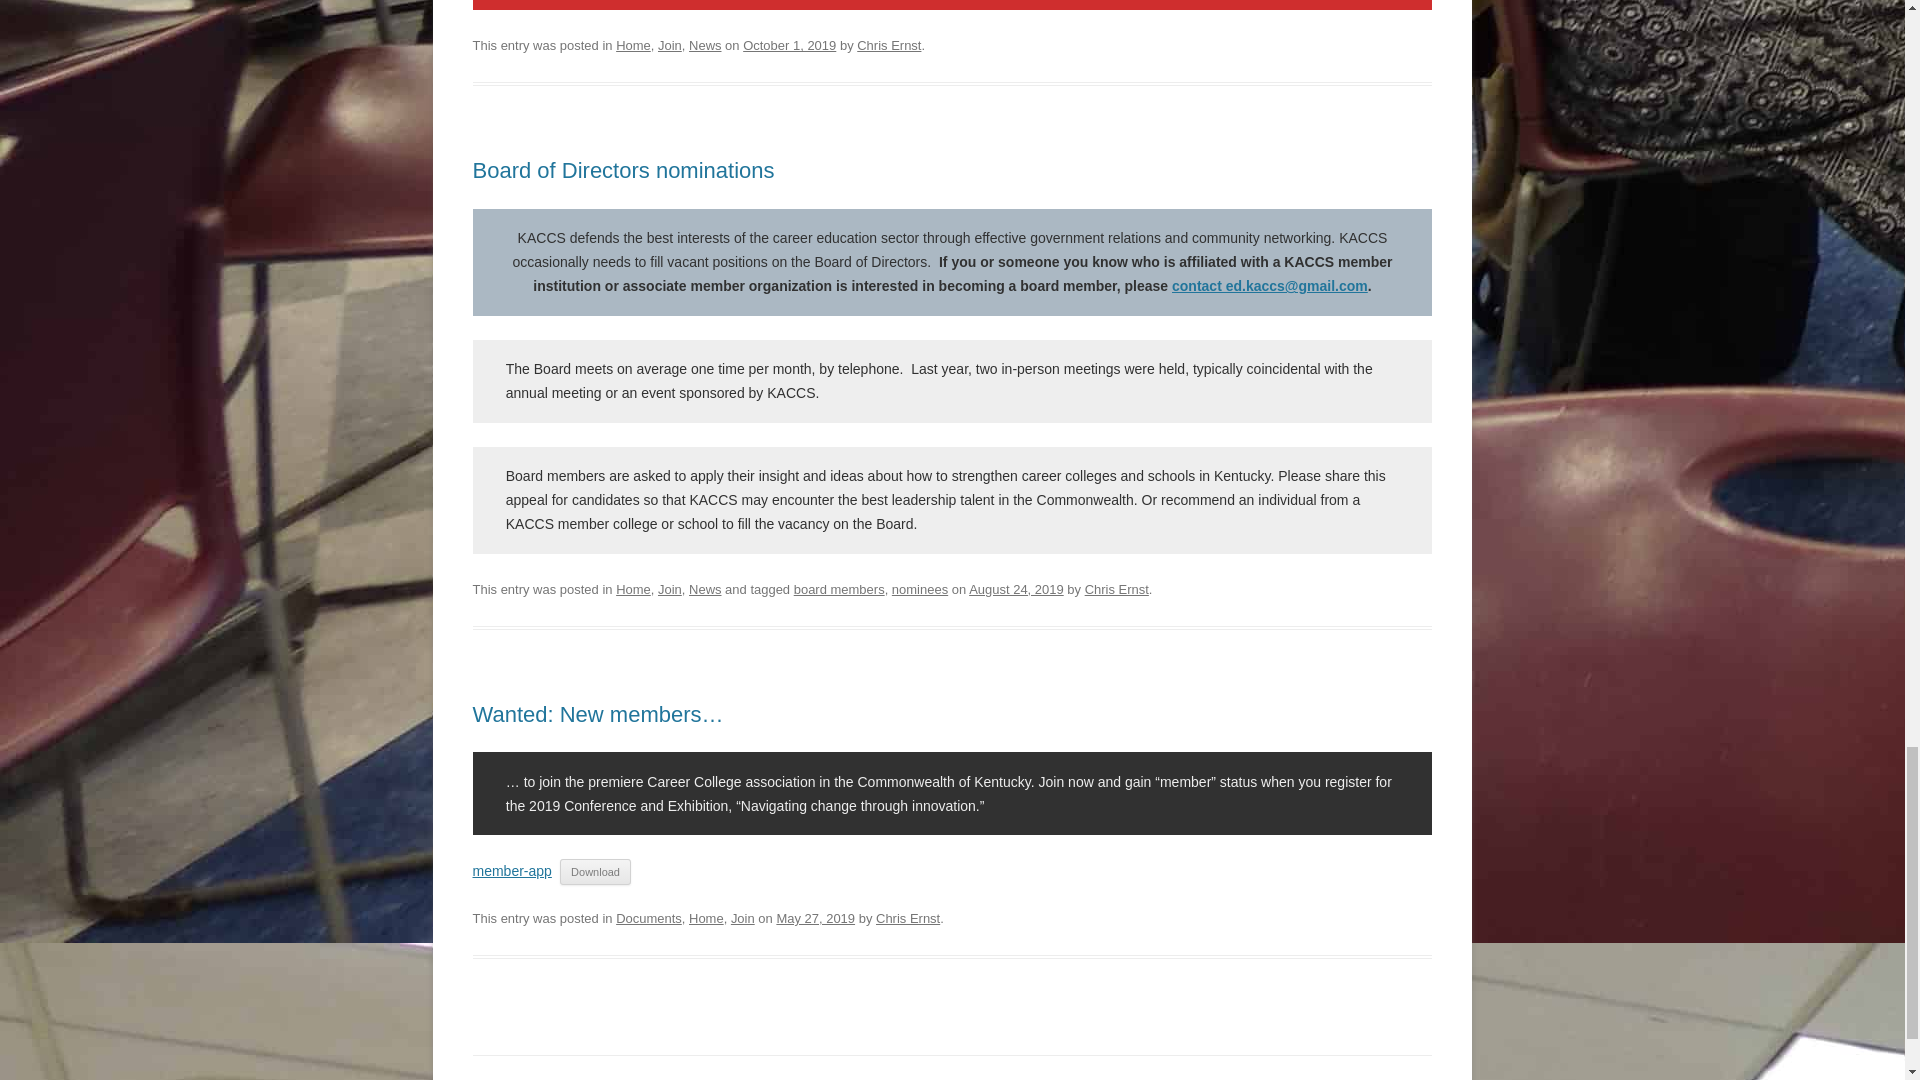  I want to click on View all posts by Chris Ernst, so click(888, 44).